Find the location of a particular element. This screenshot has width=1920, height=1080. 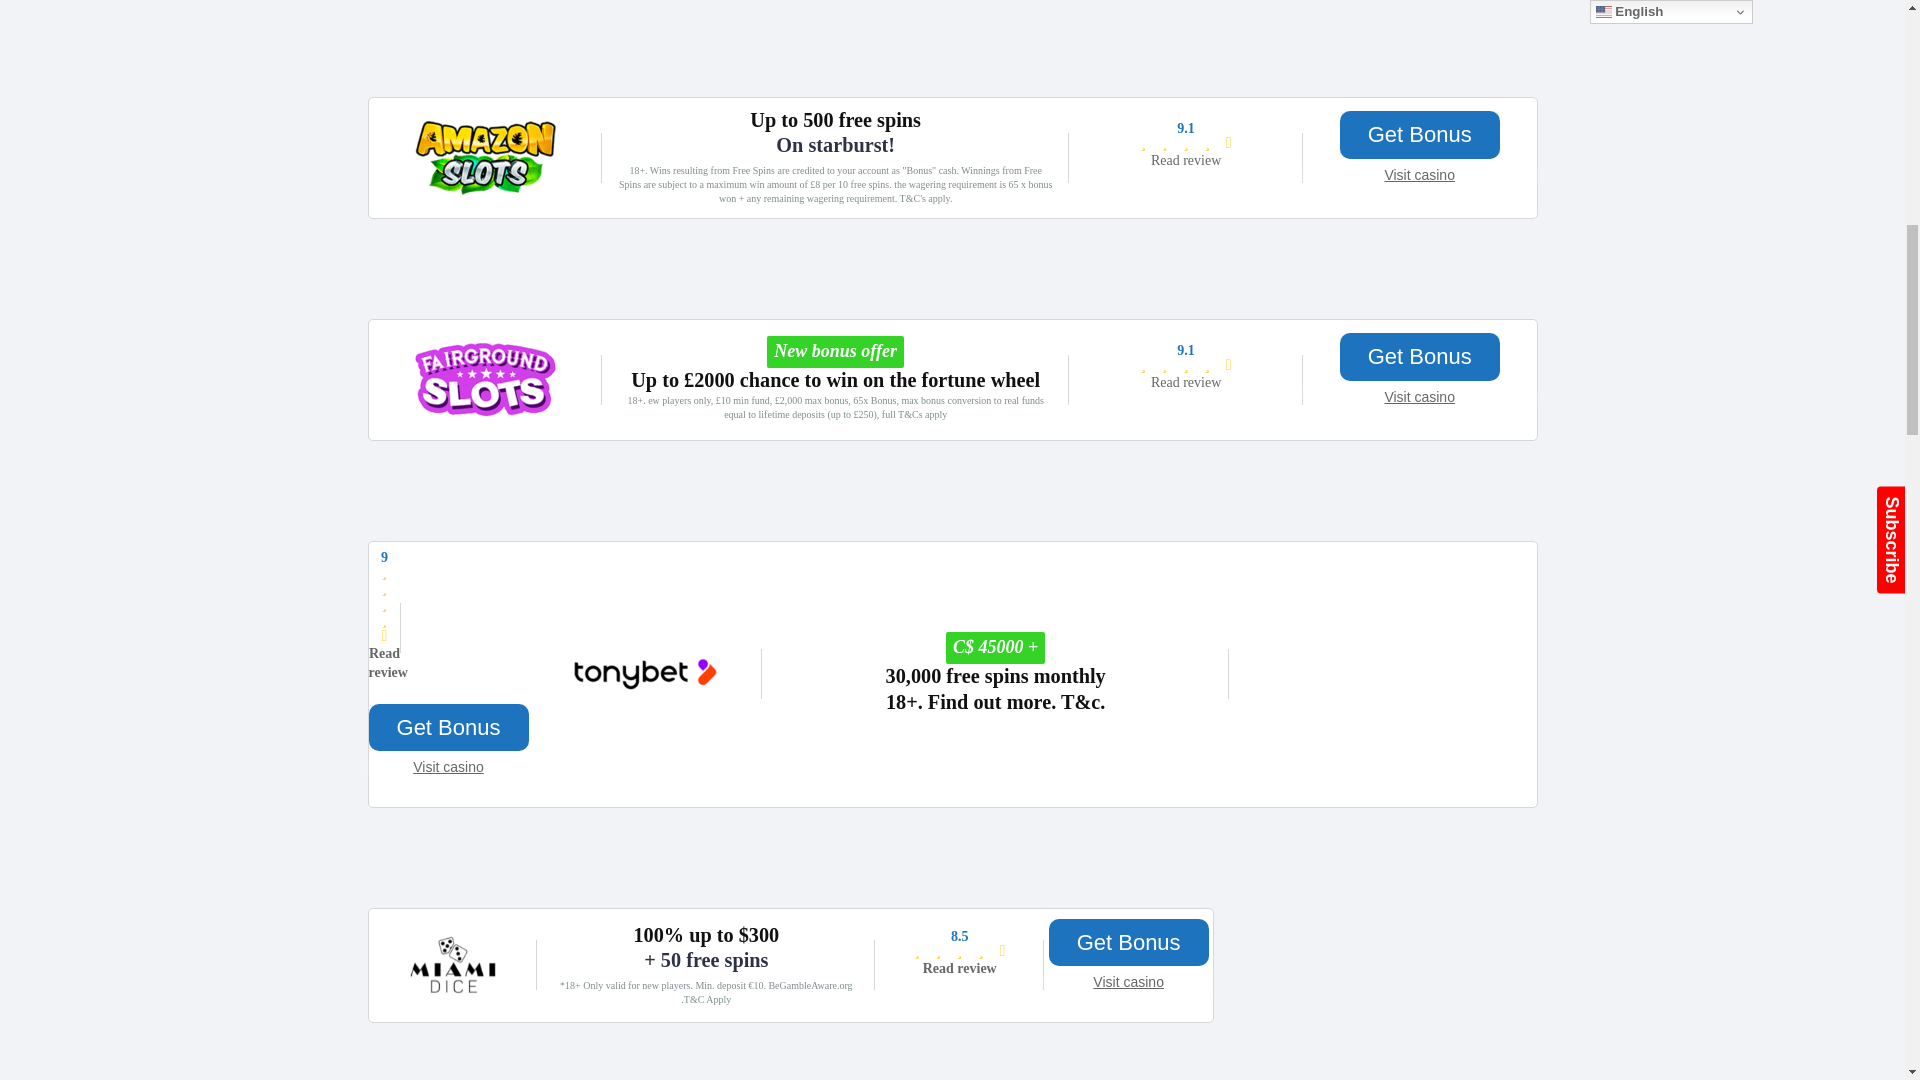

Get Bonus is located at coordinates (1420, 356).